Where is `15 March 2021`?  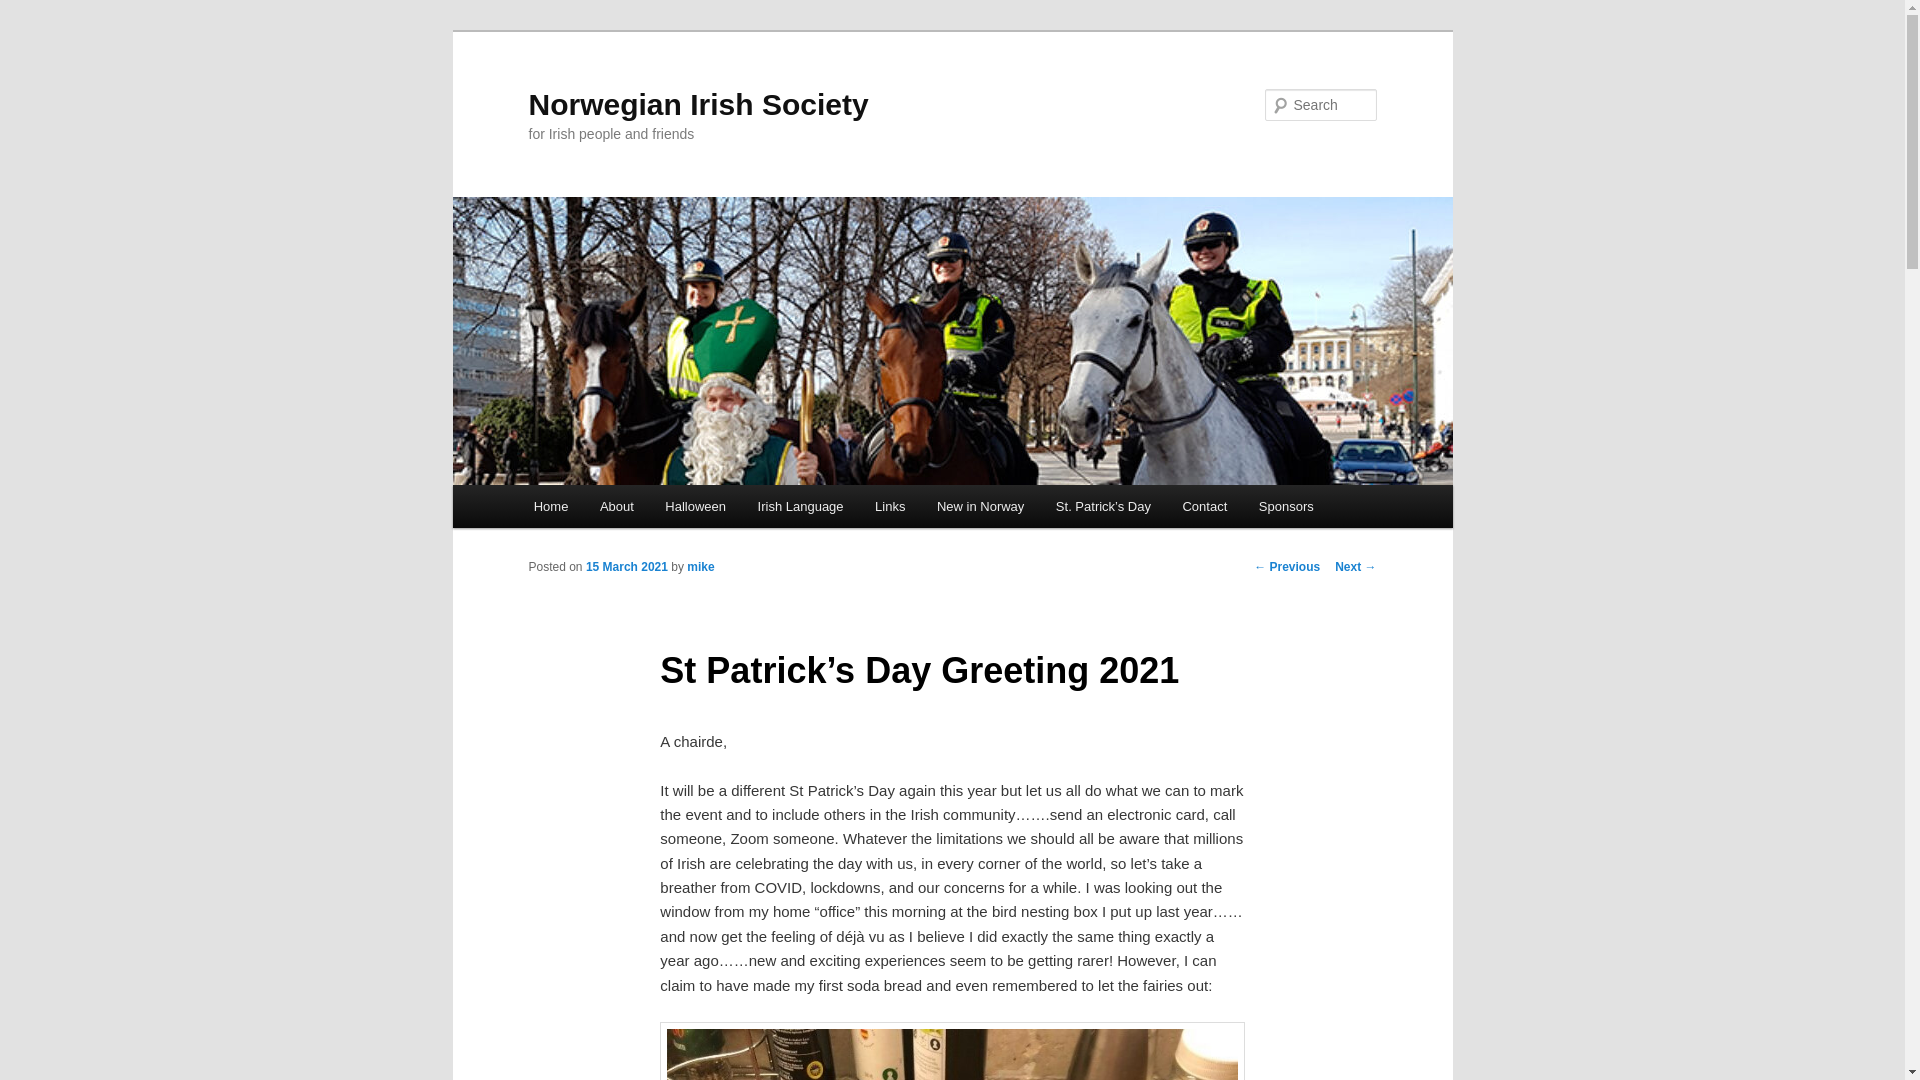
15 March 2021 is located at coordinates (626, 566).